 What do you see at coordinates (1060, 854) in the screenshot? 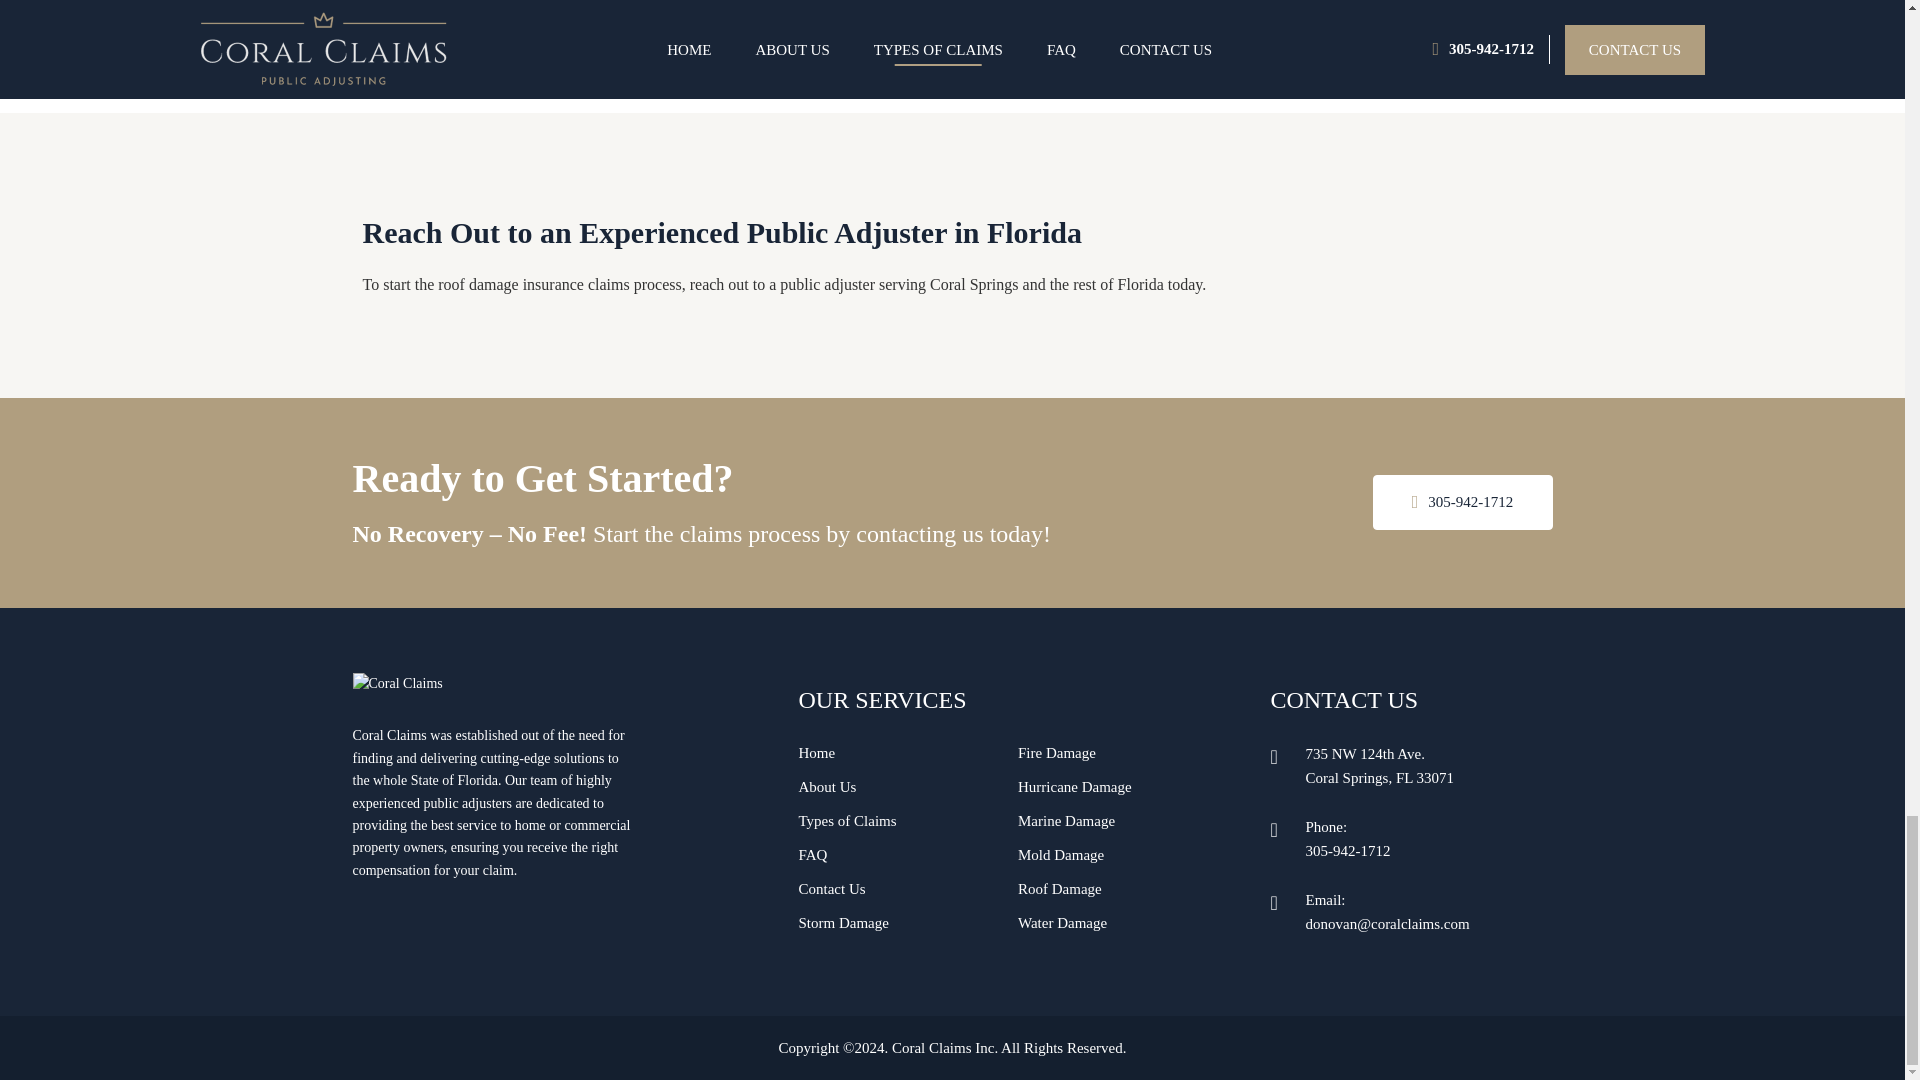
I see `Mold Damage` at bounding box center [1060, 854].